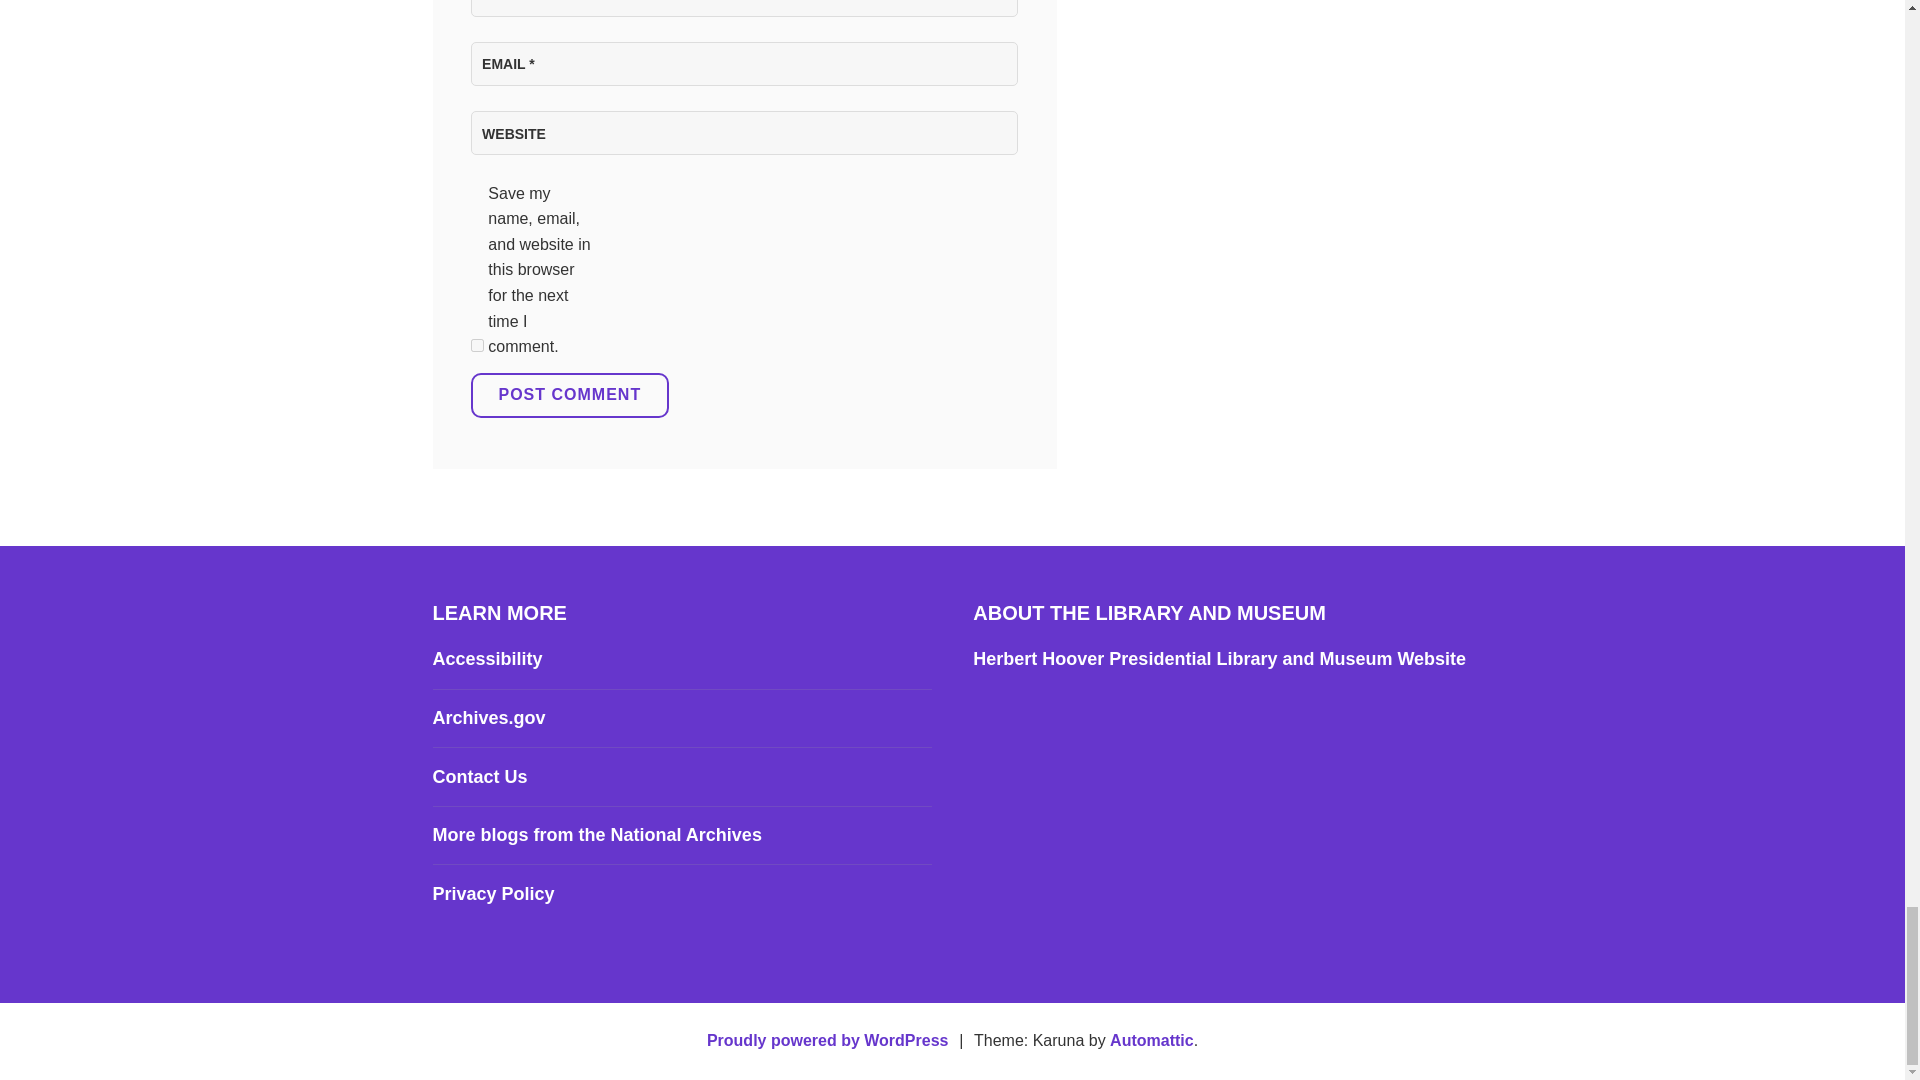  Describe the element at coordinates (476, 346) in the screenshot. I see `yes` at that location.